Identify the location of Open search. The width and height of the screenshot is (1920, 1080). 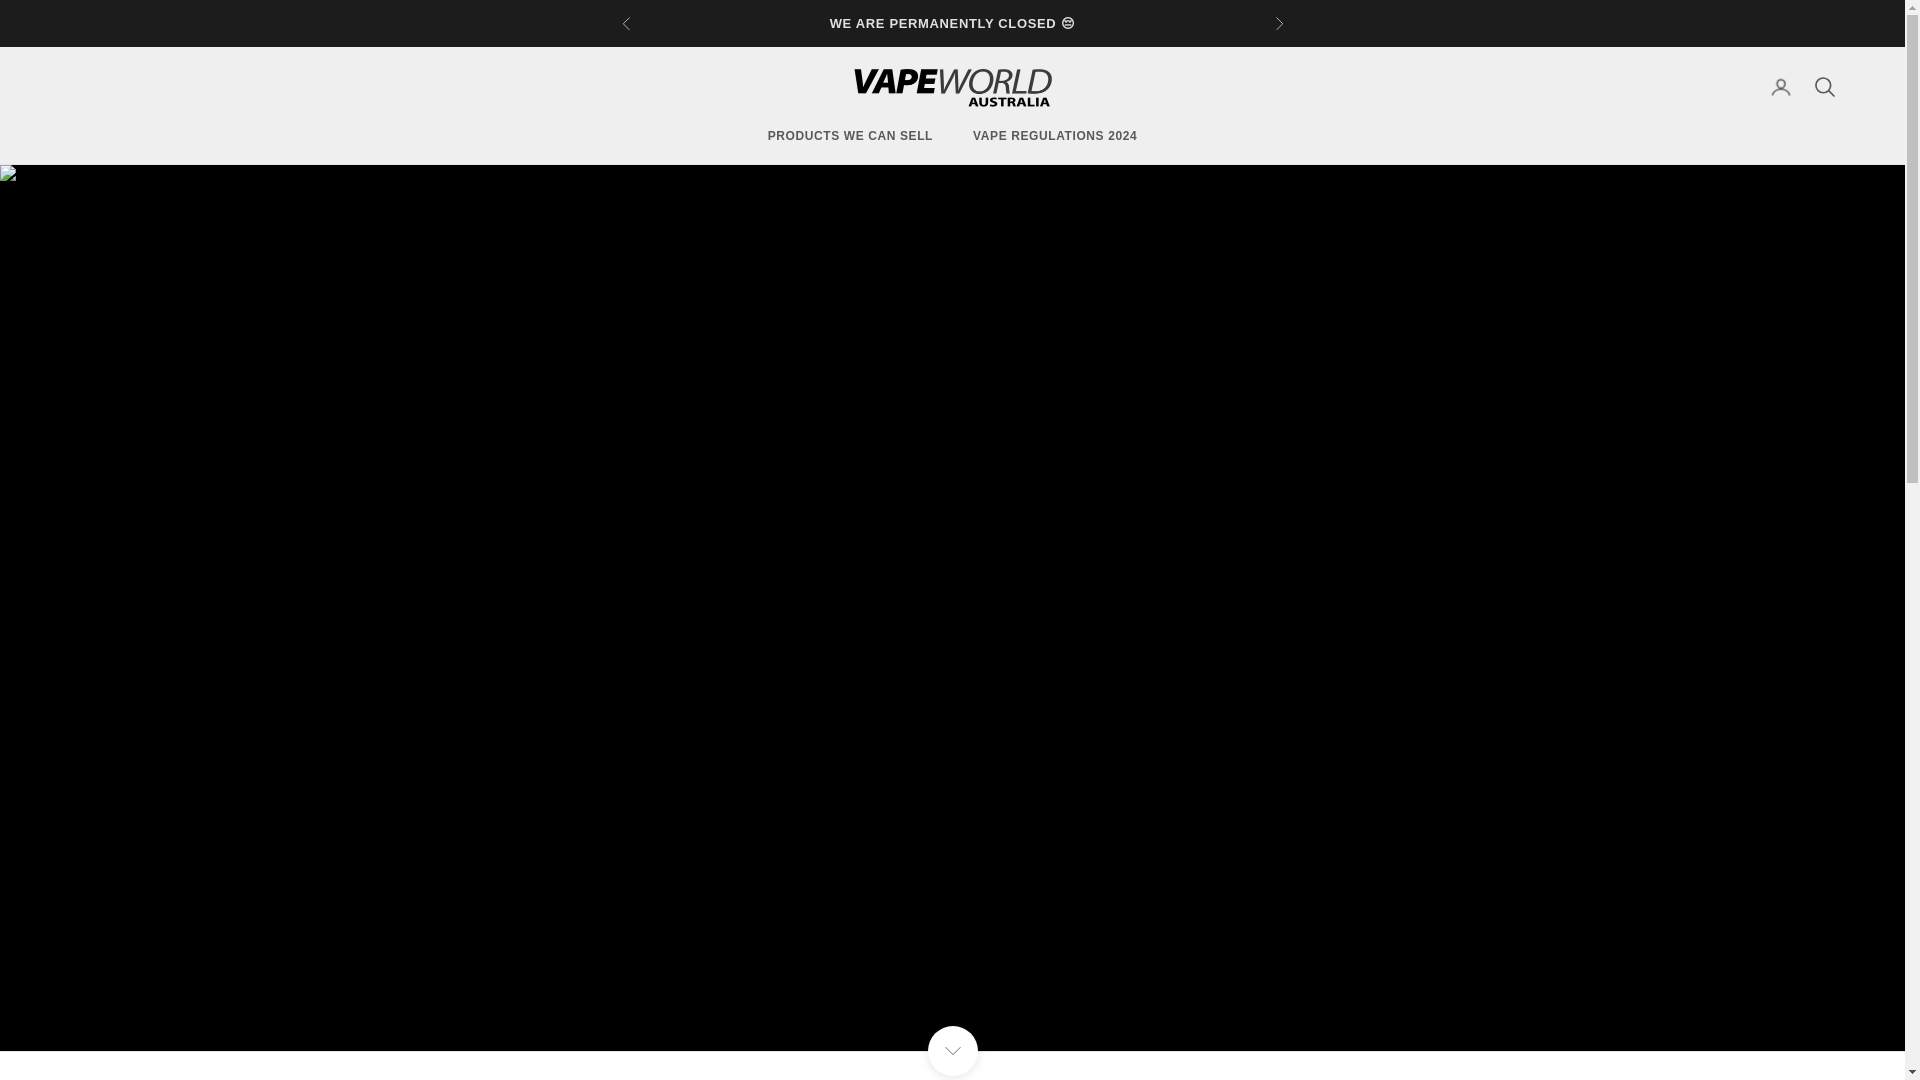
(1824, 86).